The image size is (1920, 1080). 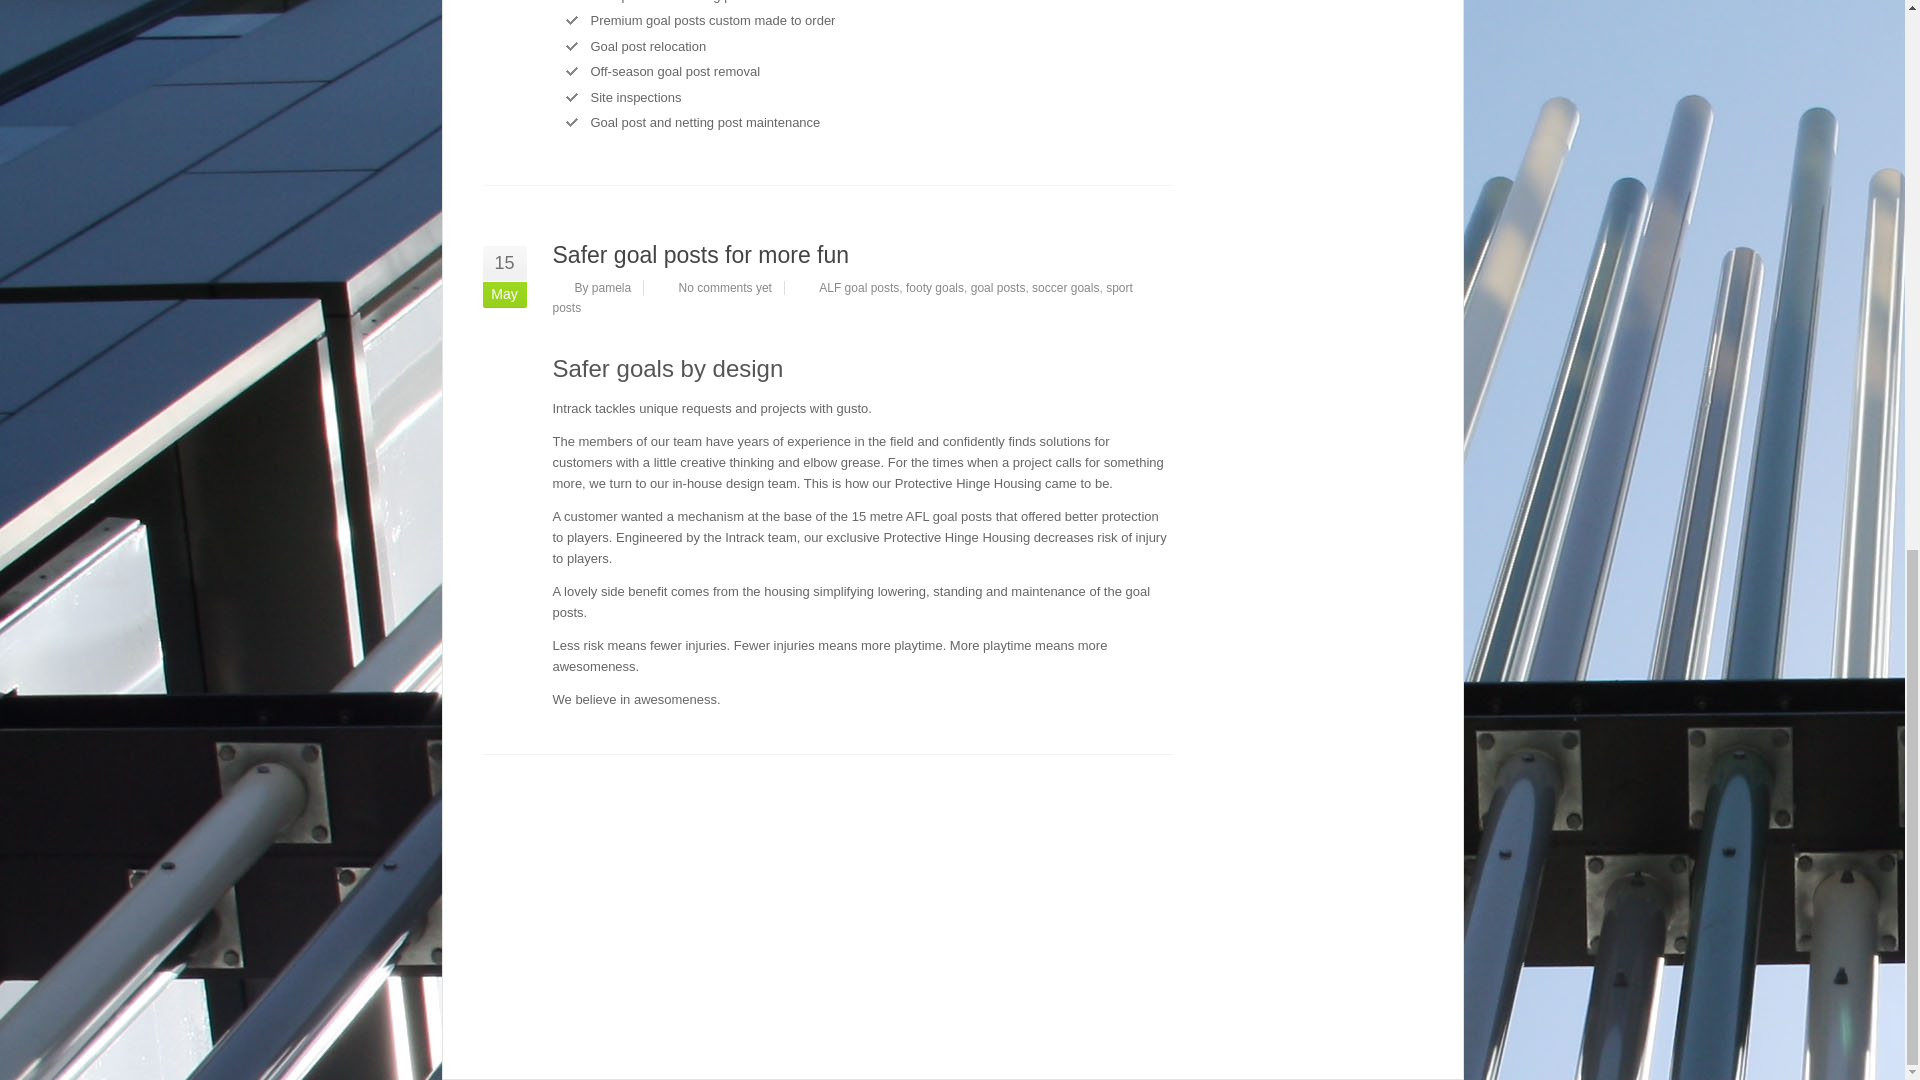 I want to click on By pamela, so click(x=602, y=286).